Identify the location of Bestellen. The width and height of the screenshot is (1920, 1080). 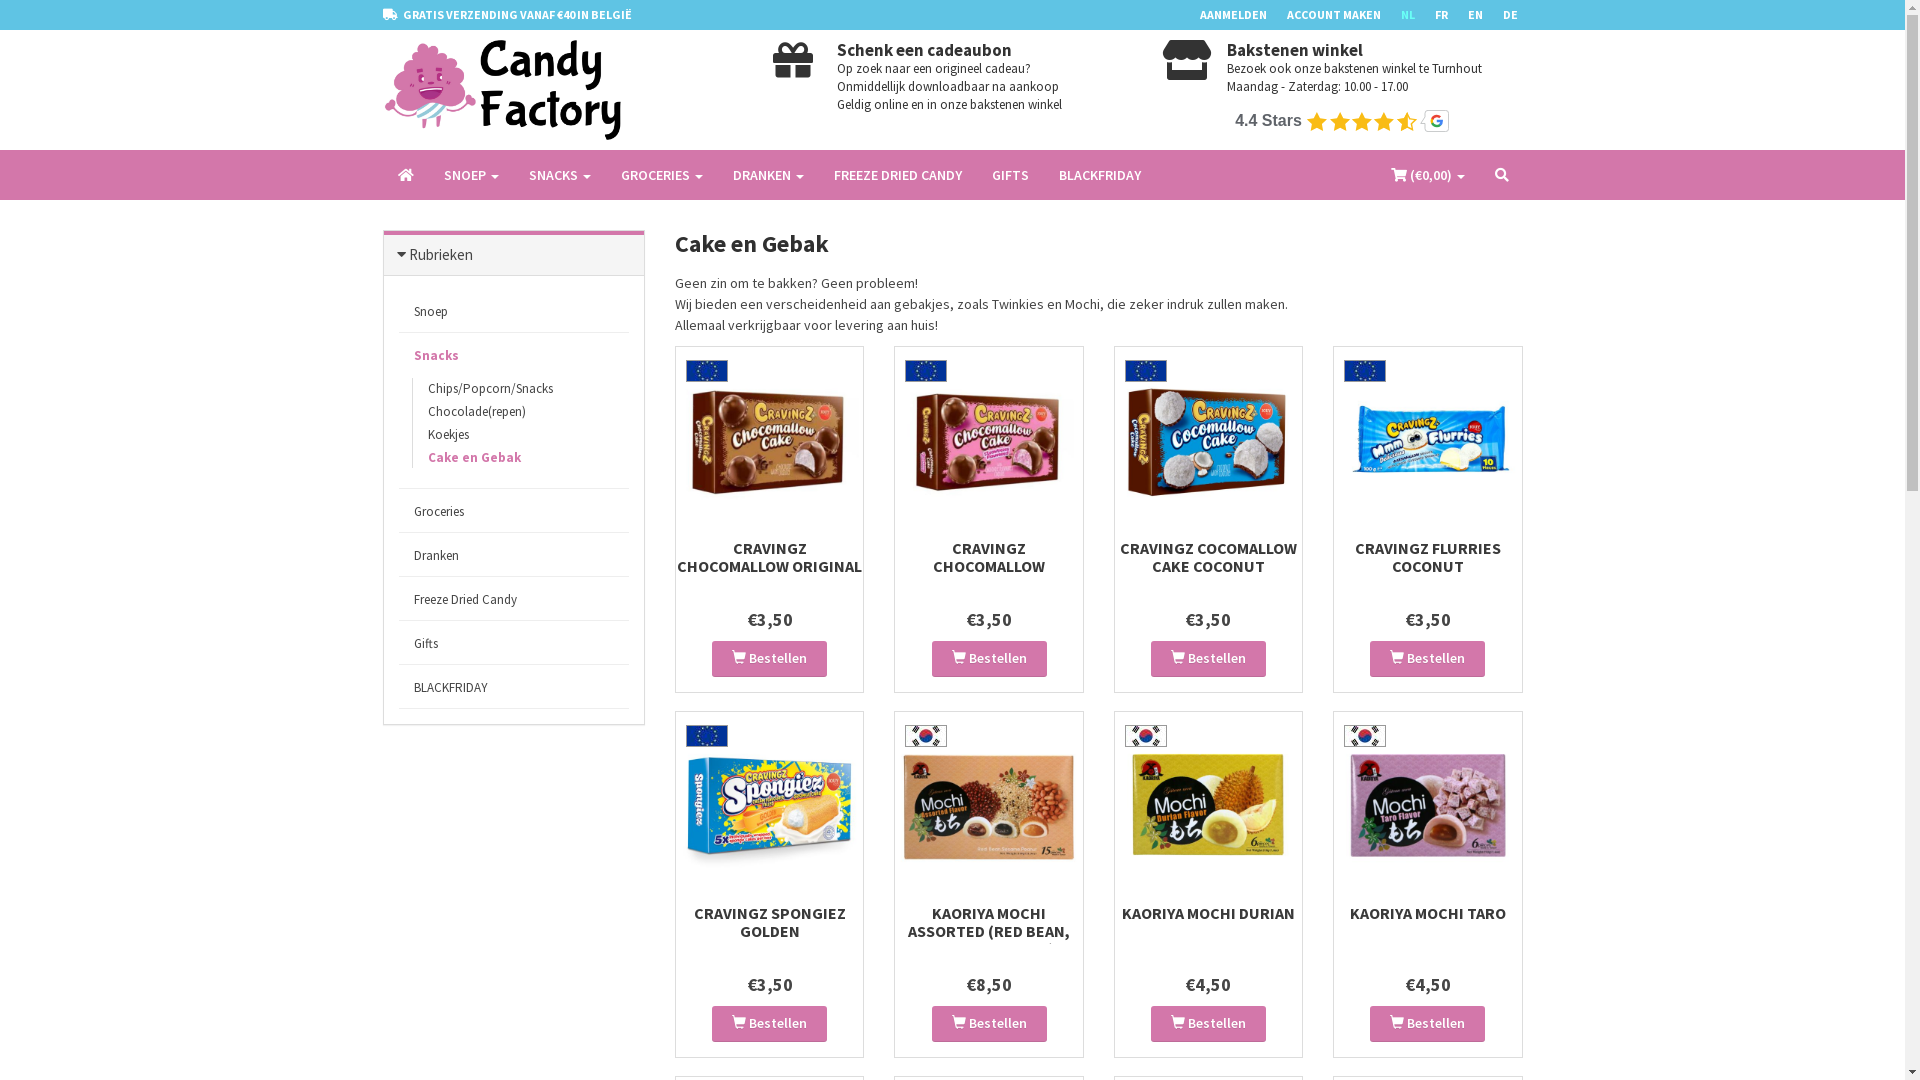
(1428, 1024).